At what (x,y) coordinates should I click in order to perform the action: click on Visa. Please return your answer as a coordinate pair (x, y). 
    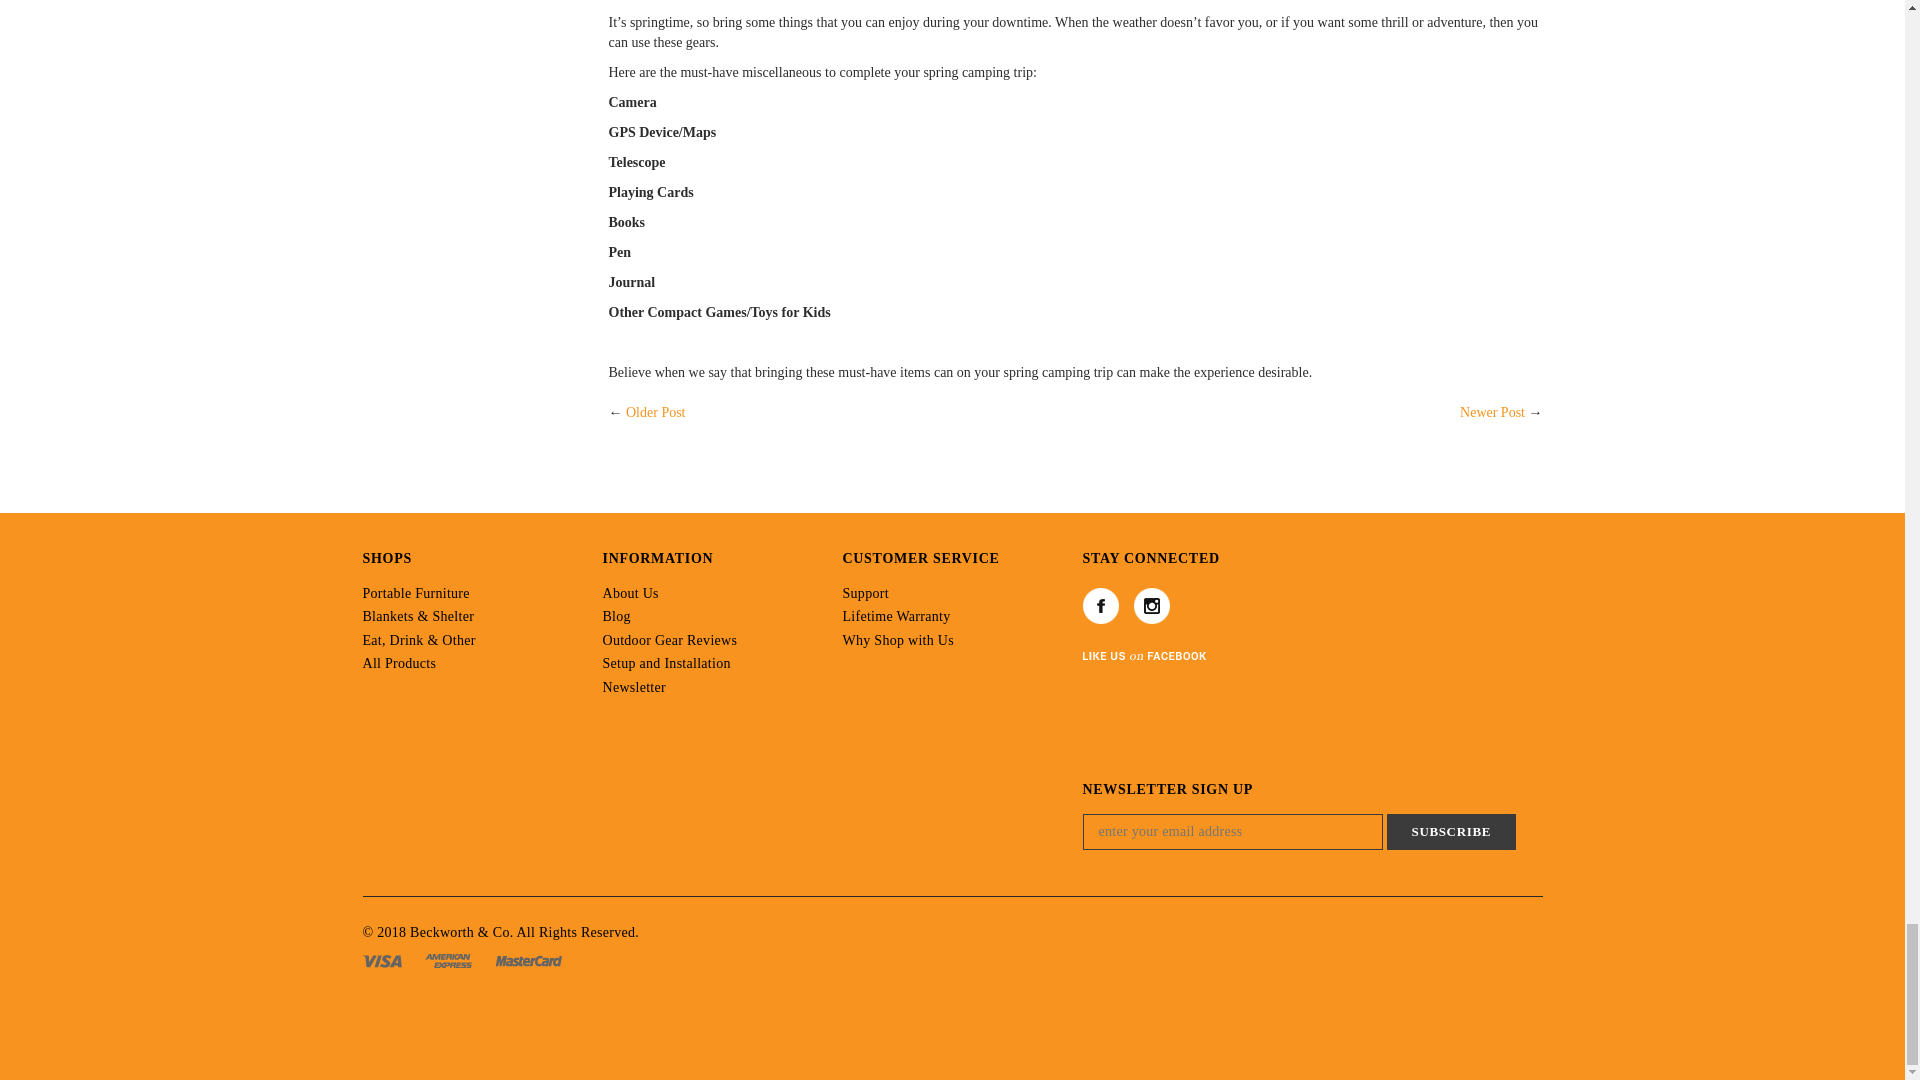
    Looking at the image, I should click on (384, 958).